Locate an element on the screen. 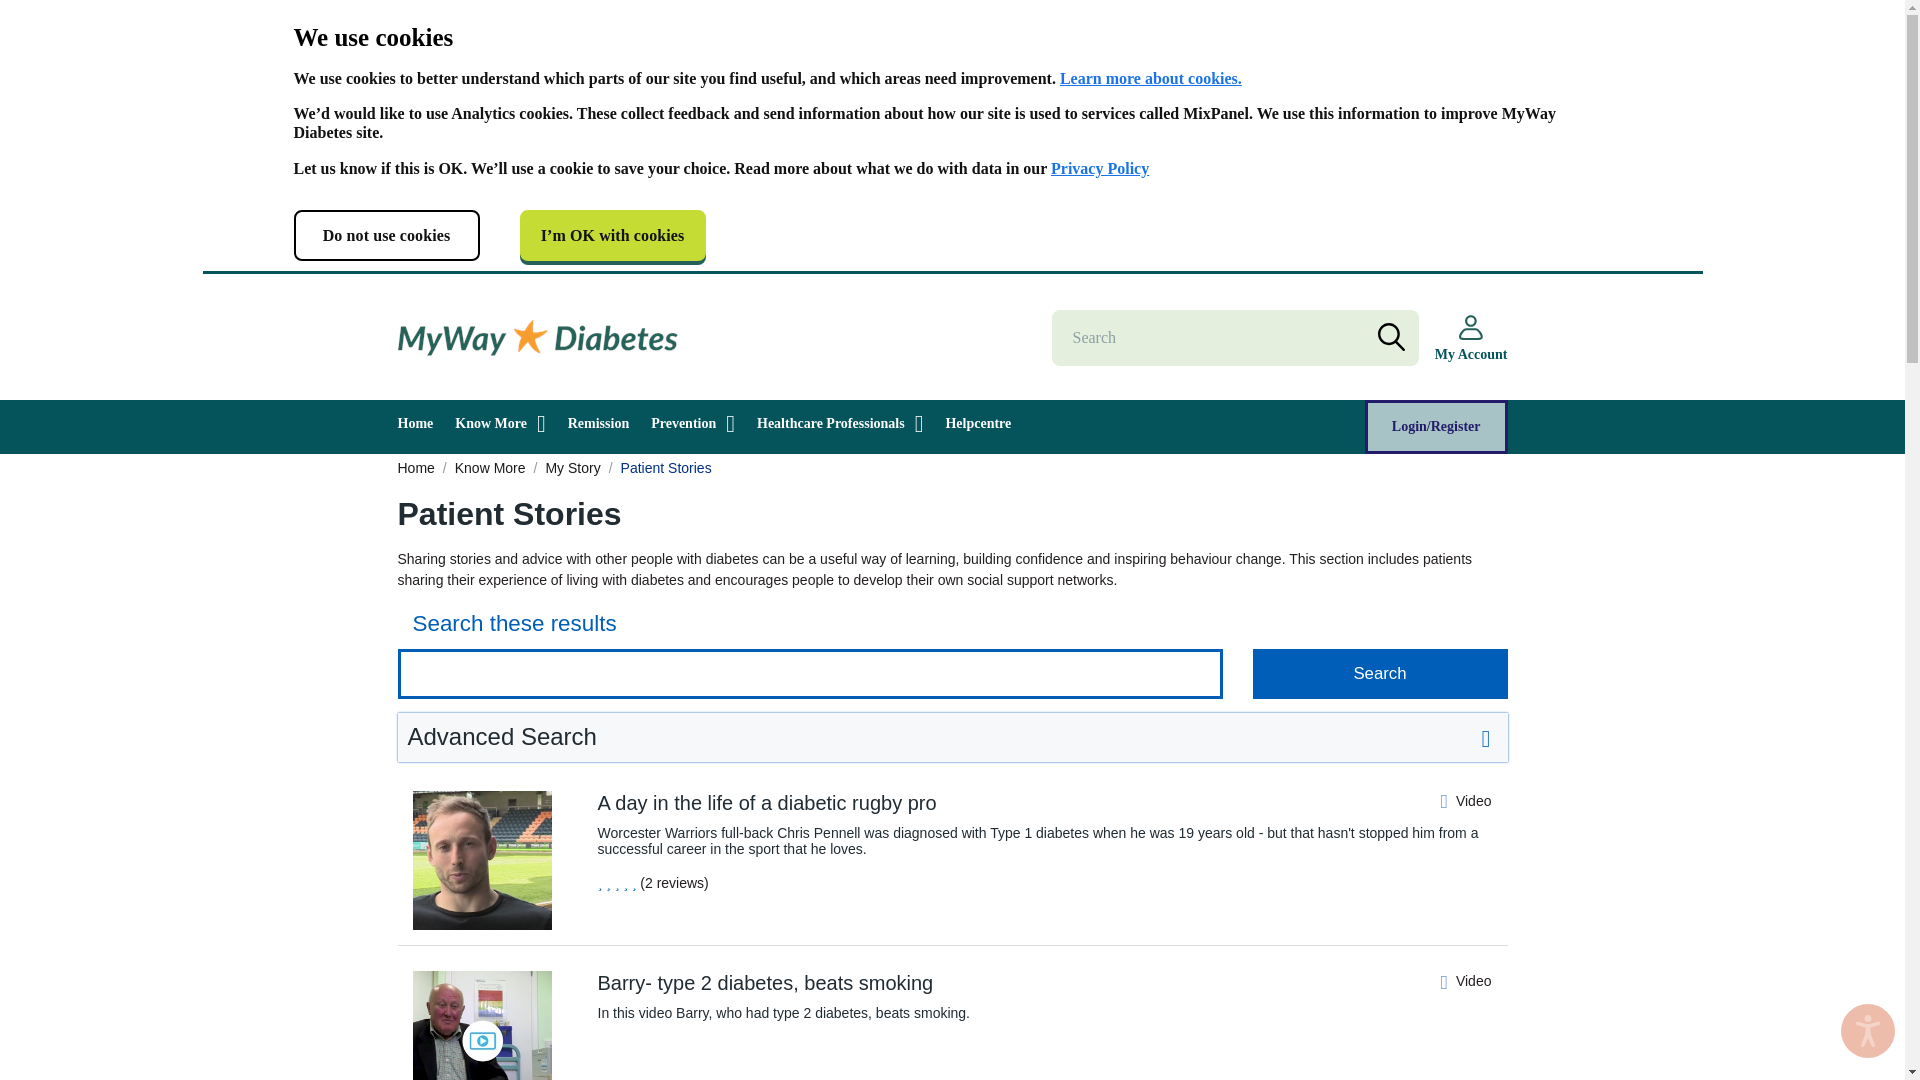  Listen with the ReachDeck Toolbar is located at coordinates (1868, 1031).